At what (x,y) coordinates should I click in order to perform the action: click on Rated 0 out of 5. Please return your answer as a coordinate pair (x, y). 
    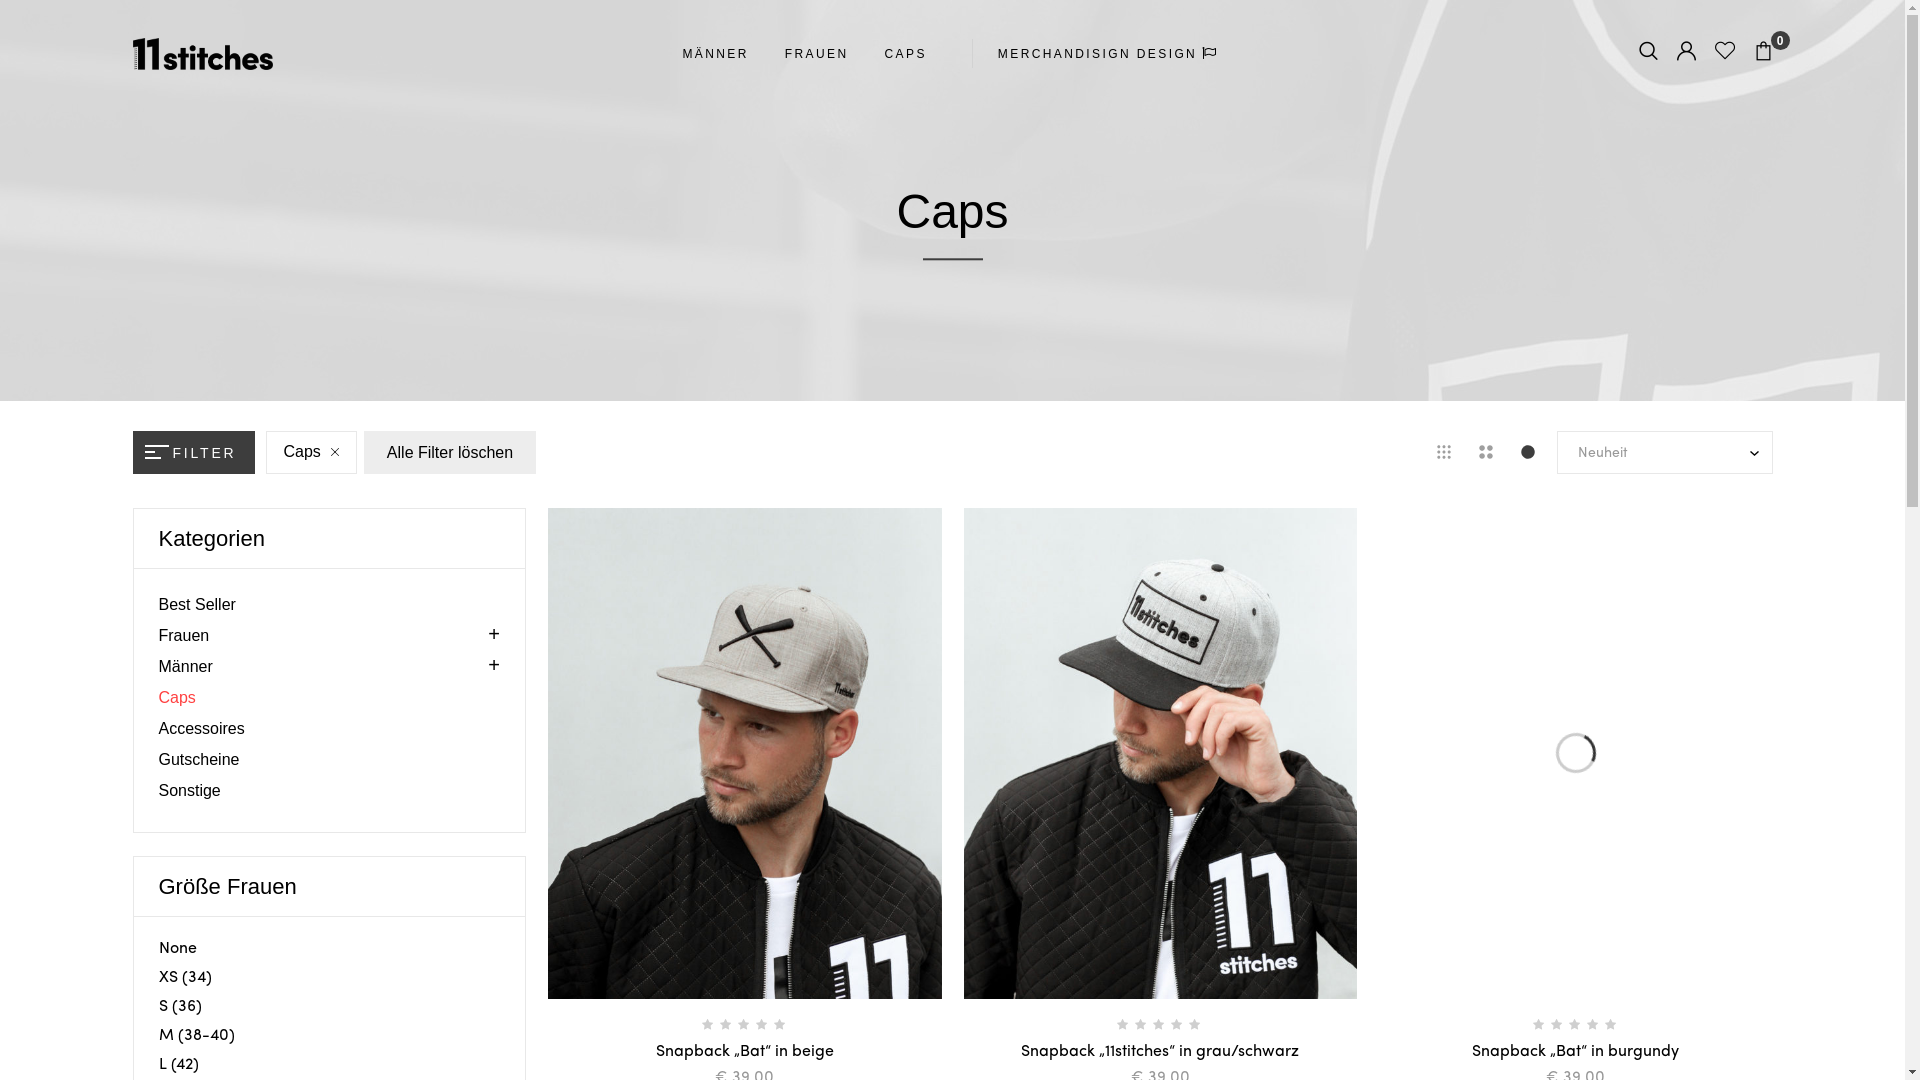
    Looking at the image, I should click on (1576, 1025).